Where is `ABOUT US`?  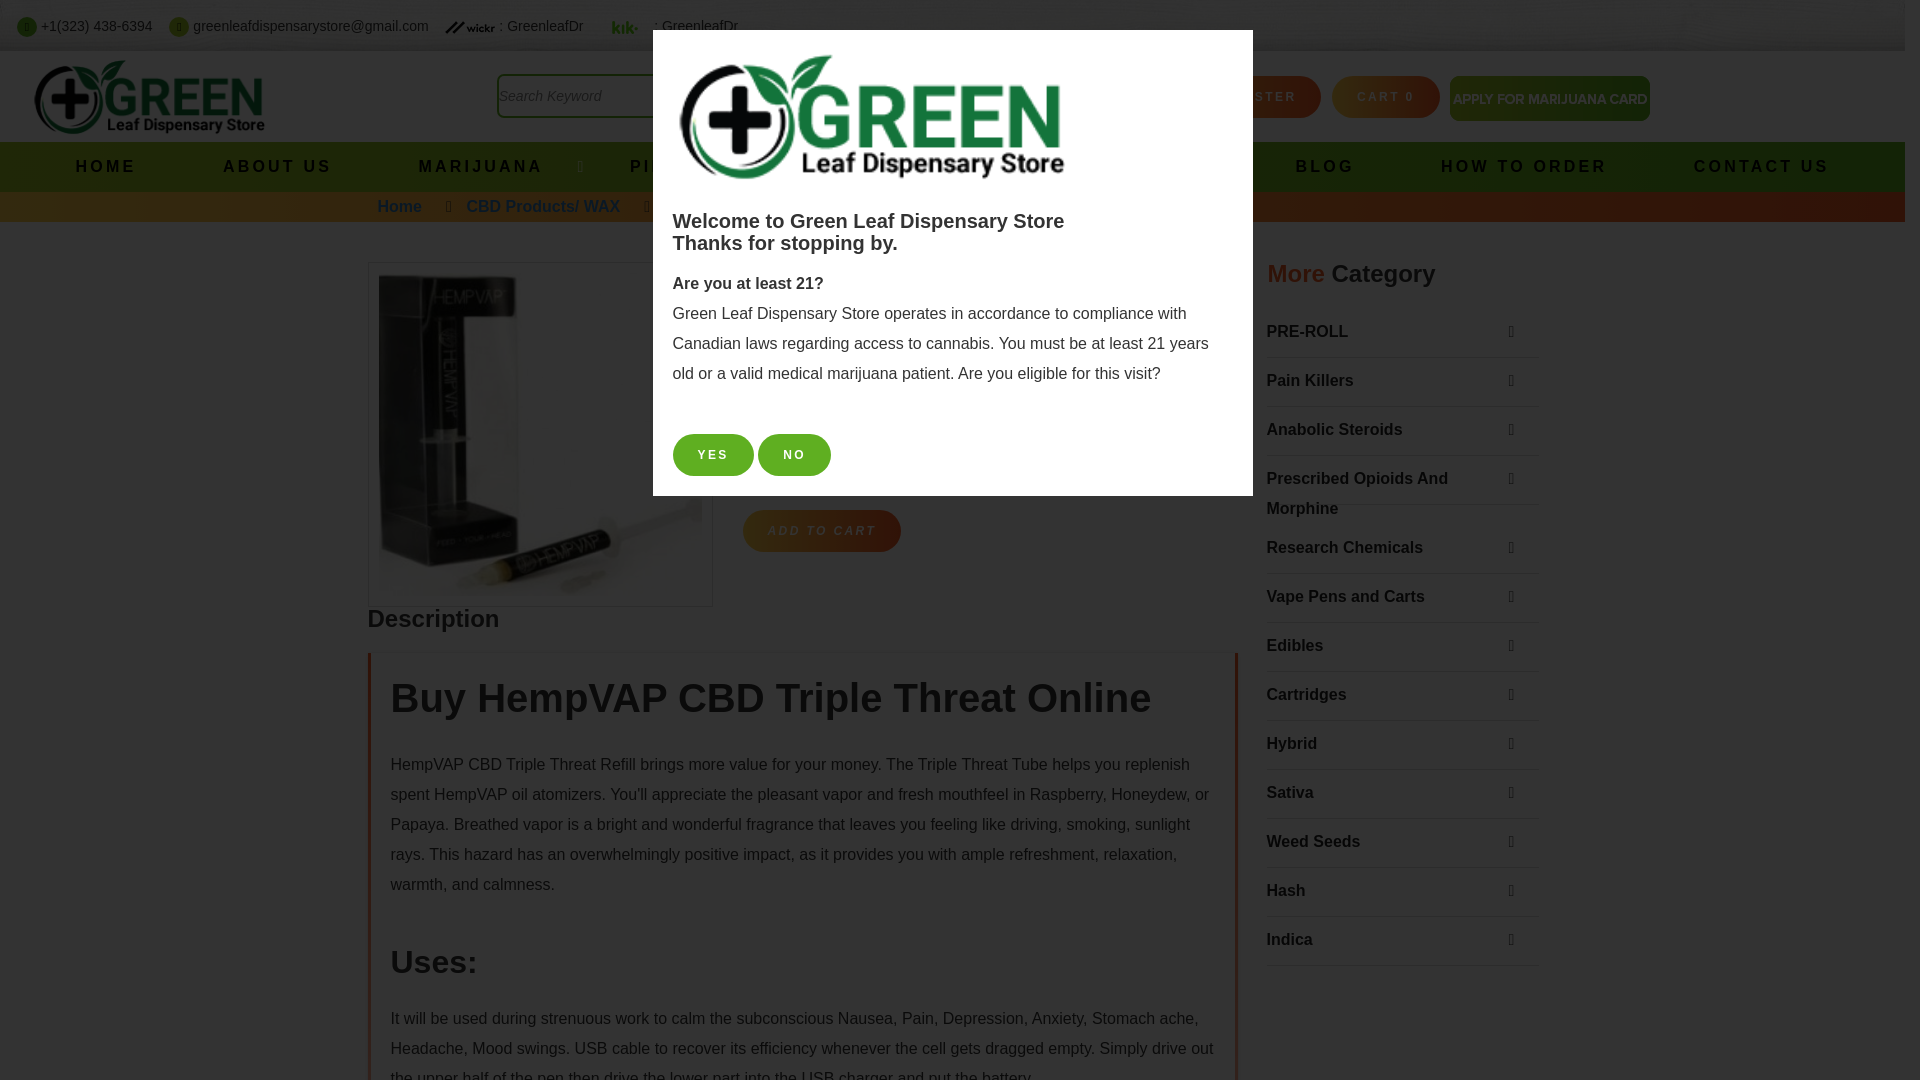 ABOUT US is located at coordinates (277, 166).